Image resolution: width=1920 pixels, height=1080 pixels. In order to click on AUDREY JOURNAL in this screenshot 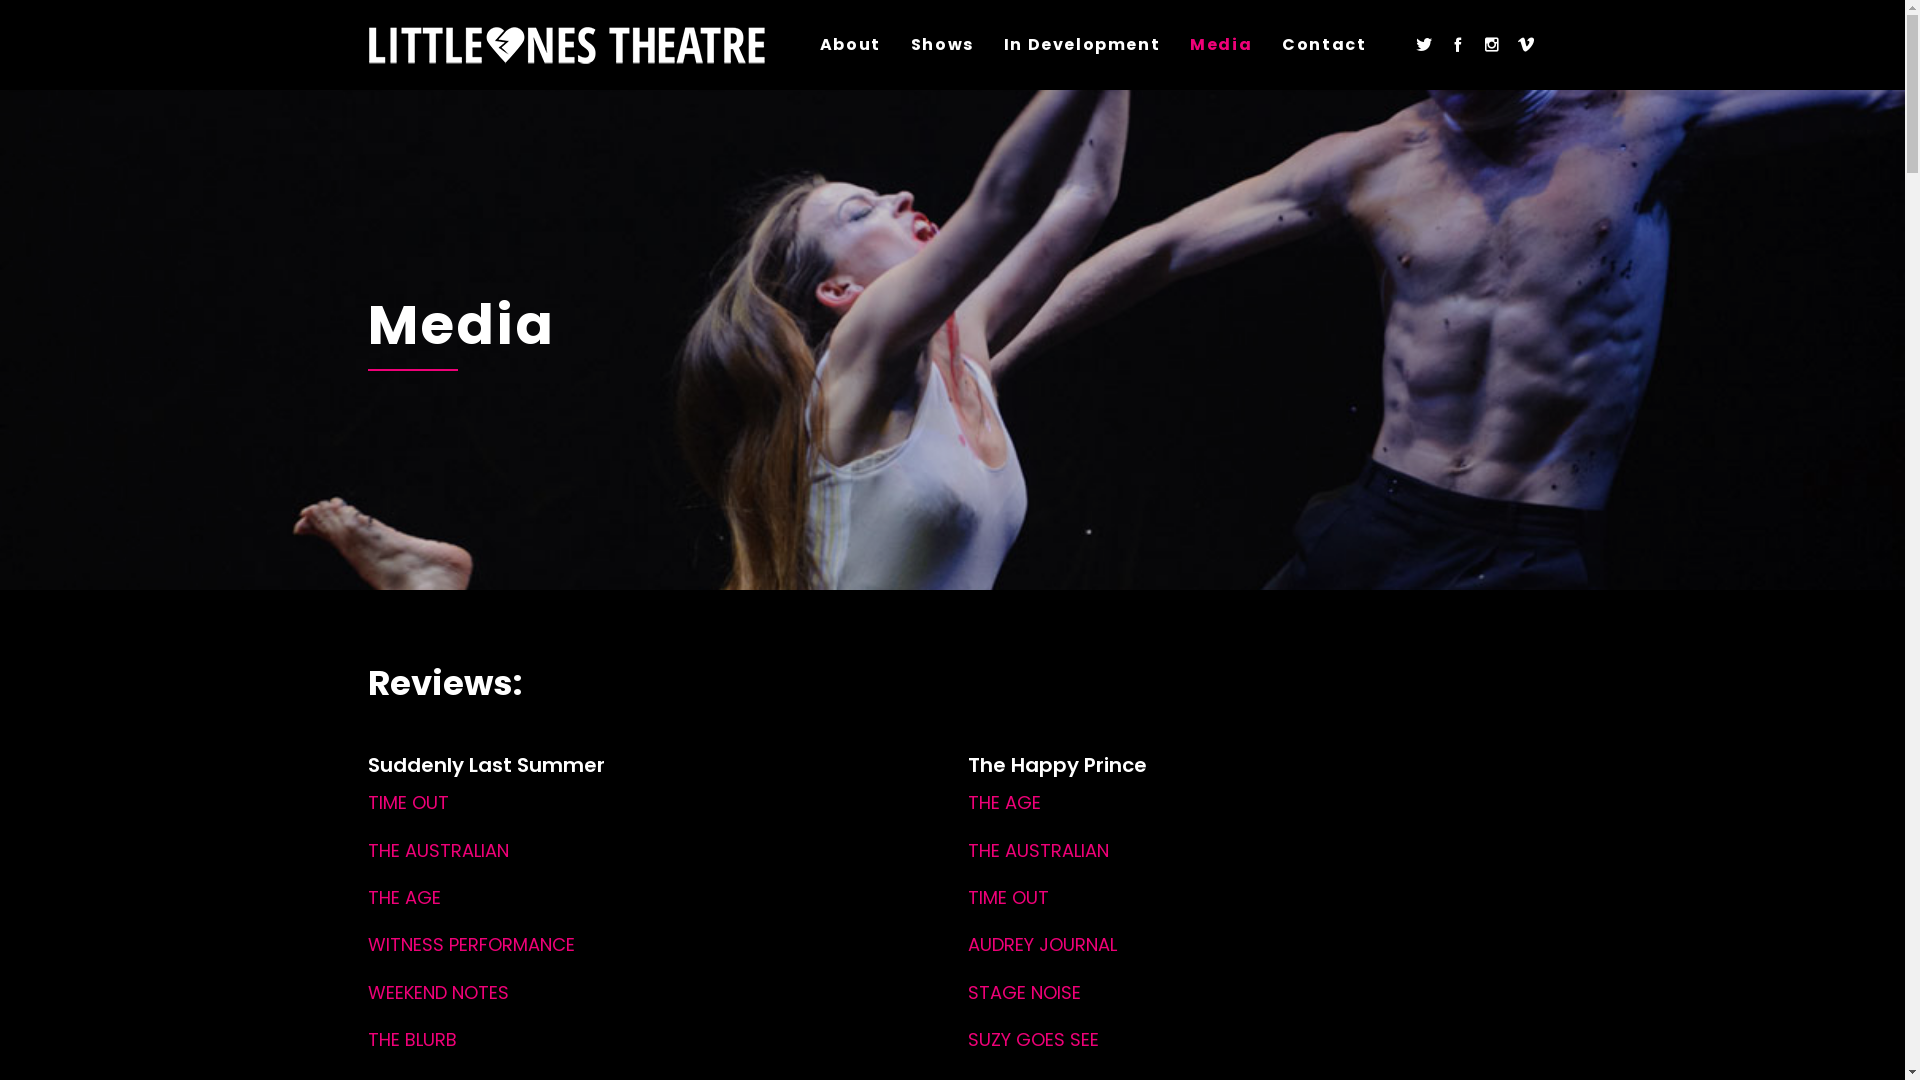, I will do `click(1042, 944)`.